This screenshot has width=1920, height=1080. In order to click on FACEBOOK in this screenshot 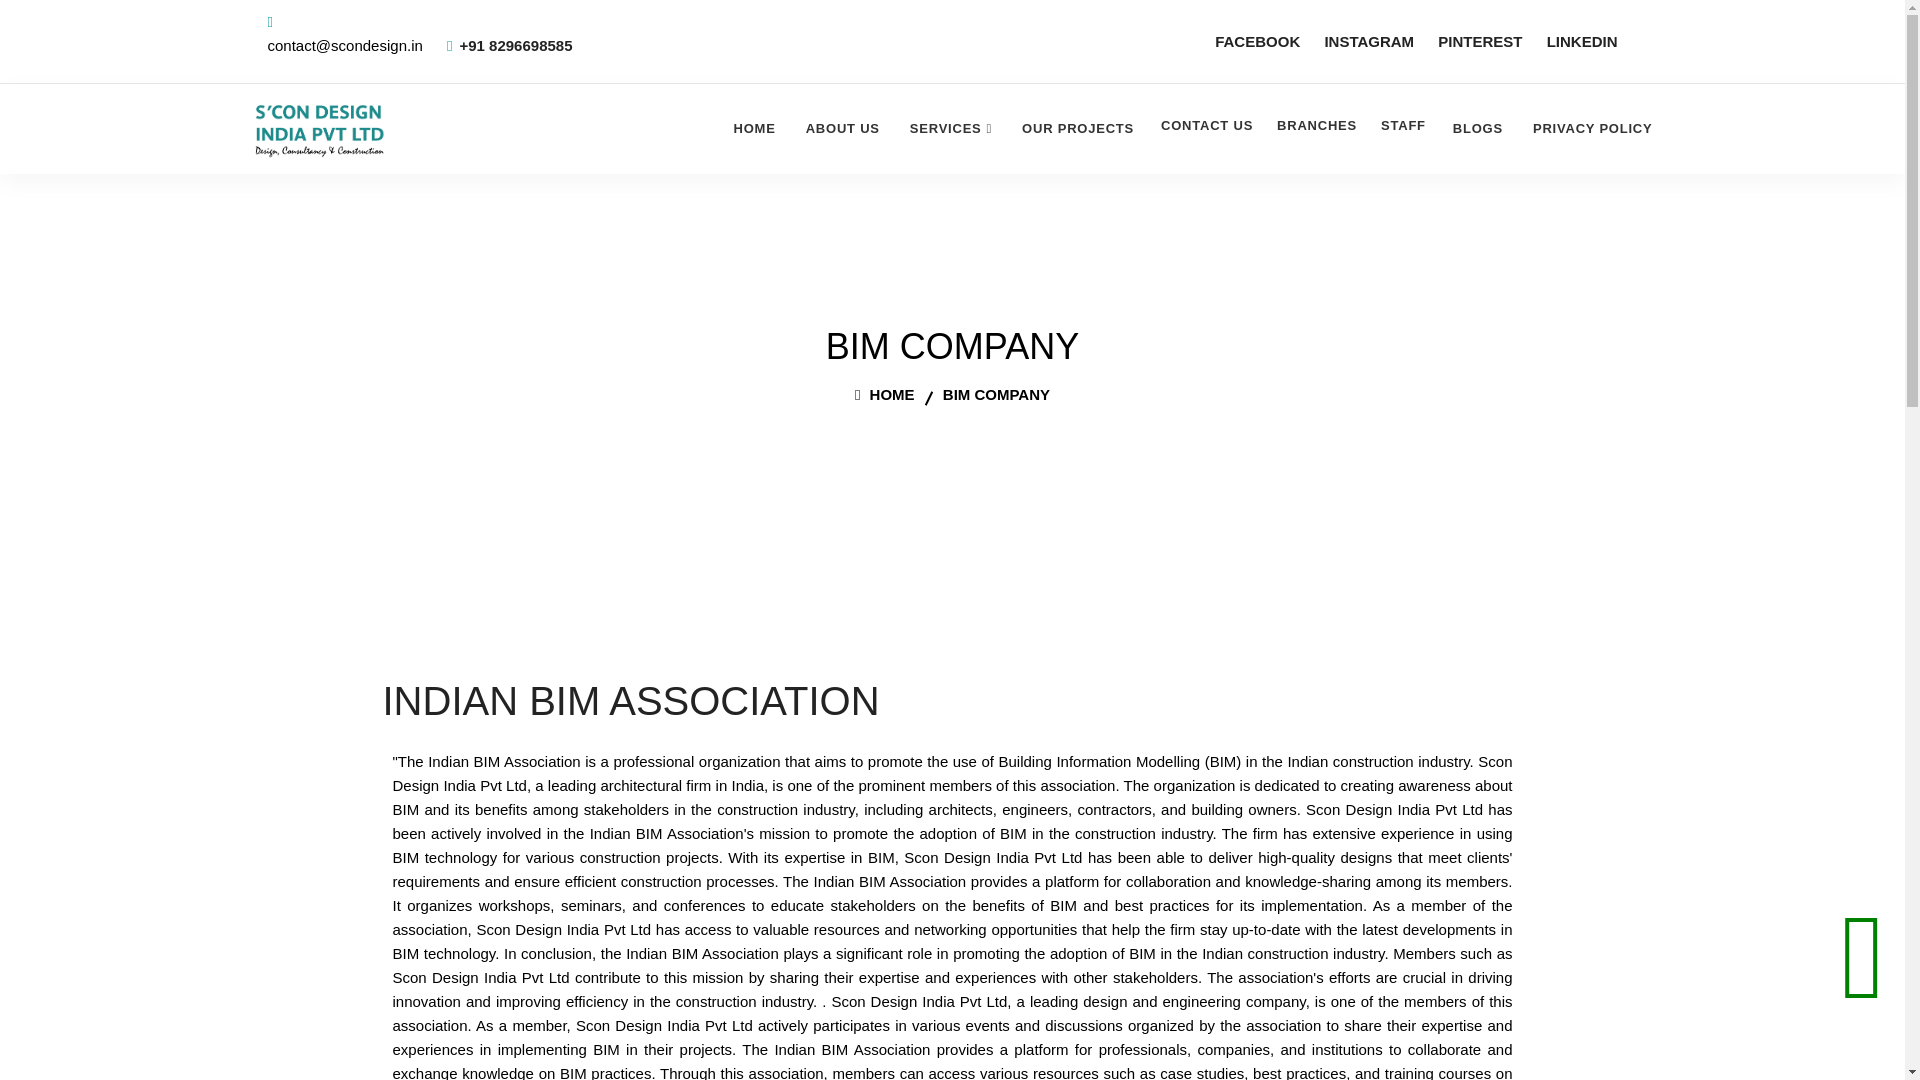, I will do `click(1257, 42)`.